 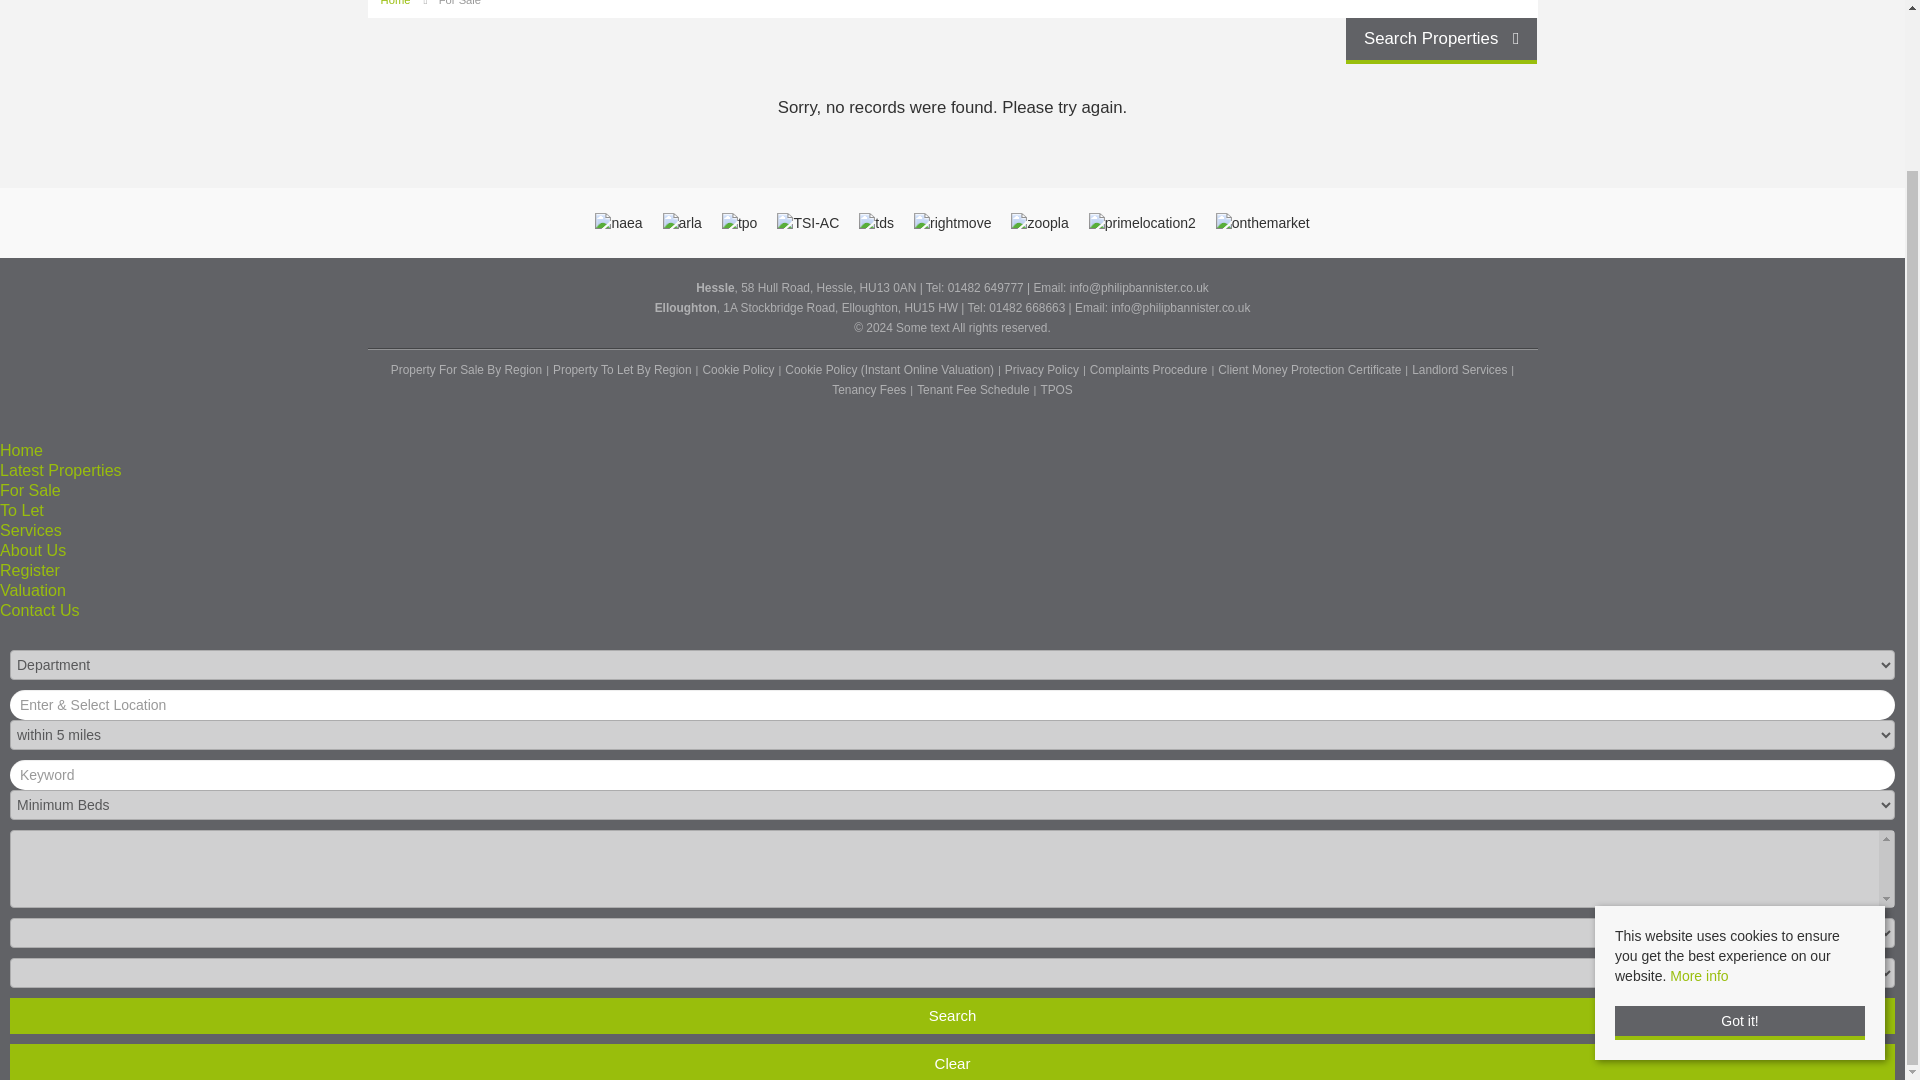 I want to click on Client Money Protection Certificate, so click(x=1309, y=370).